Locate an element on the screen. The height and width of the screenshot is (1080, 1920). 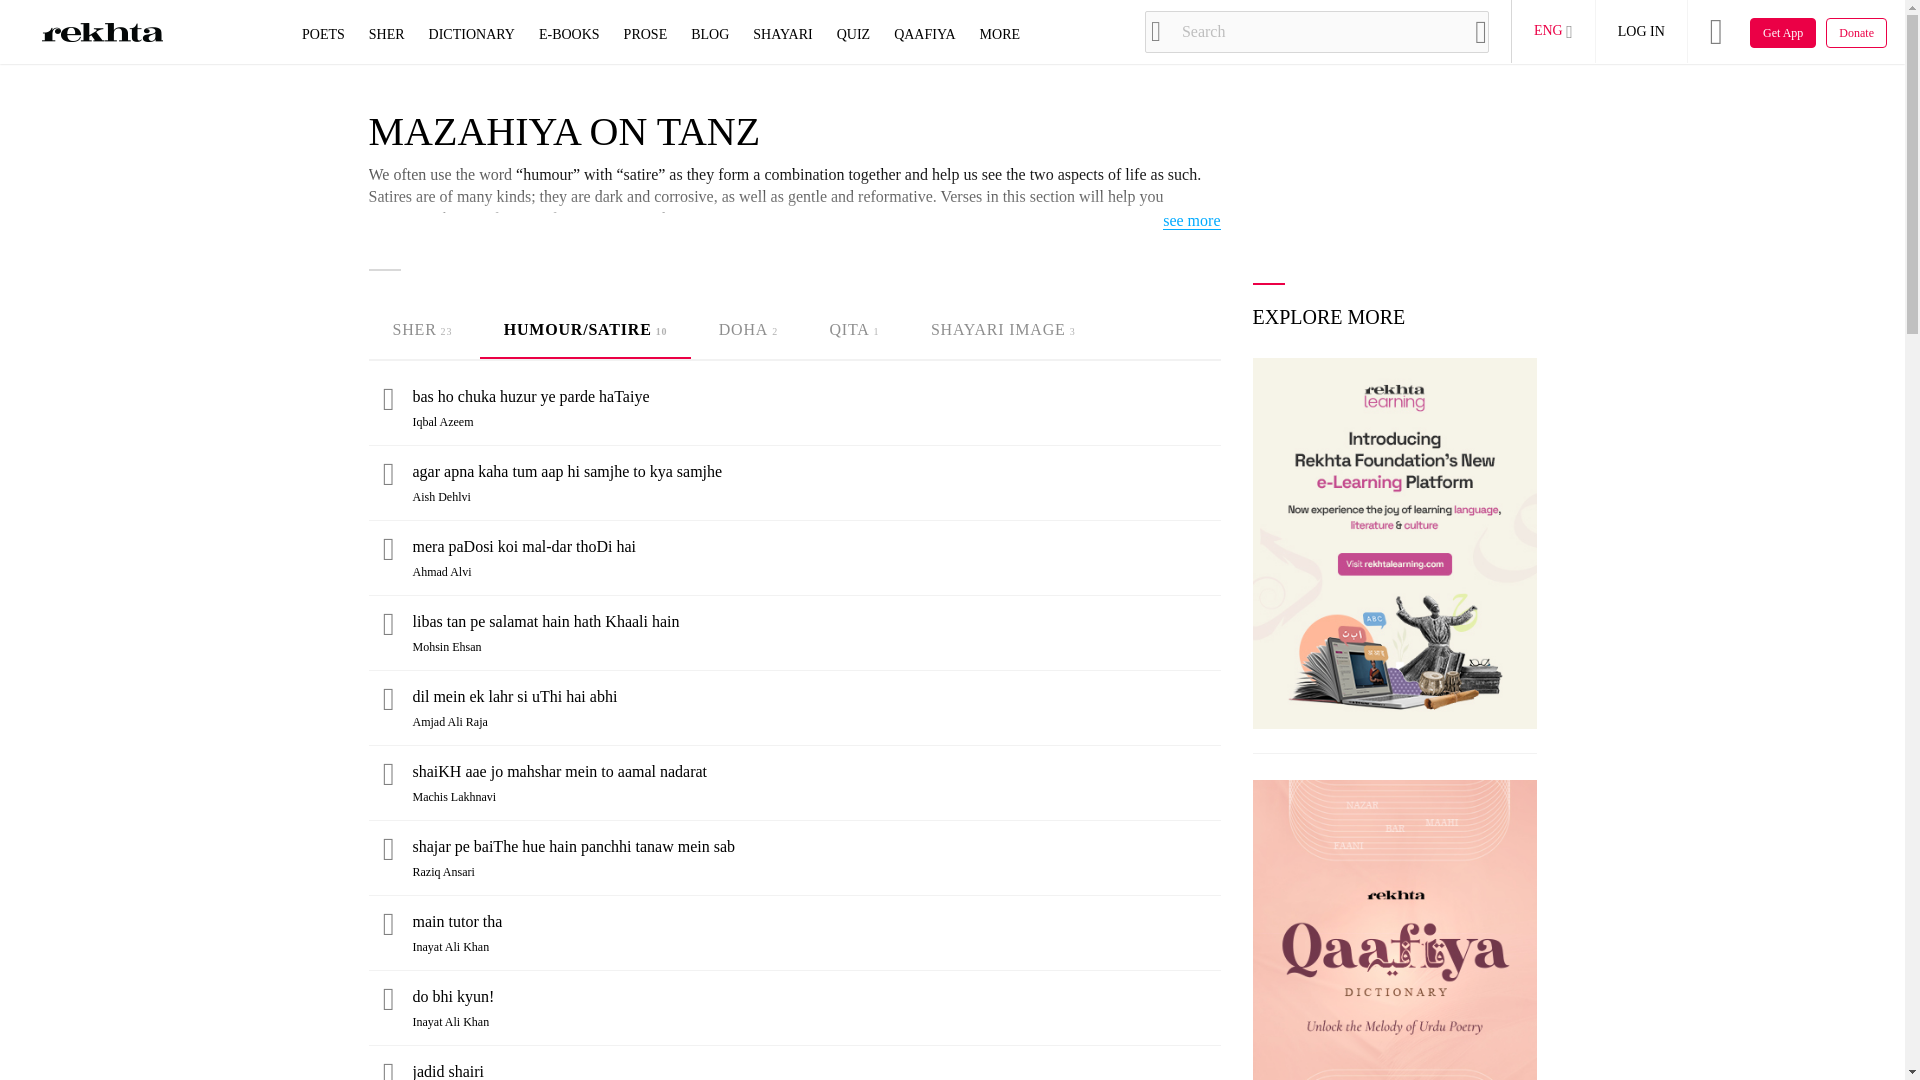
see more is located at coordinates (1191, 221).